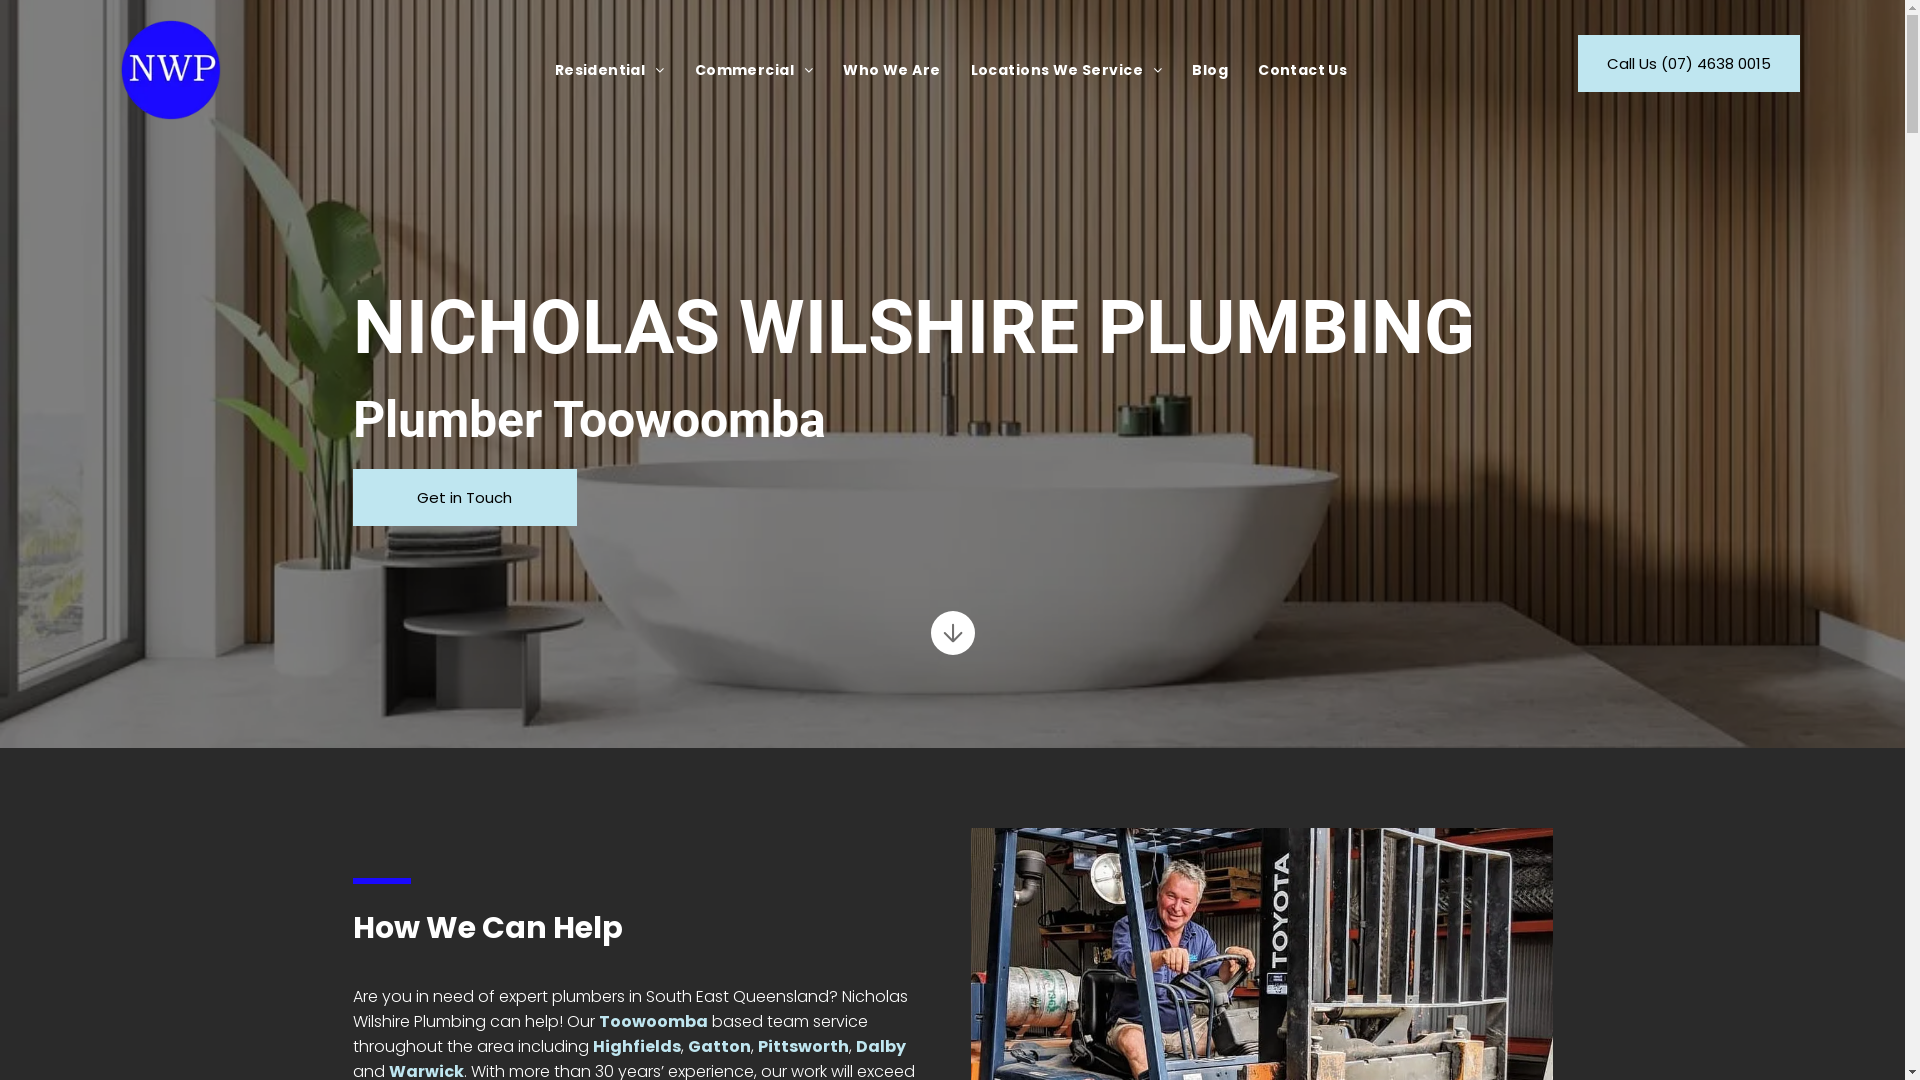 The height and width of the screenshot is (1080, 1920). Describe the element at coordinates (636, 1046) in the screenshot. I see `Highfields` at that location.